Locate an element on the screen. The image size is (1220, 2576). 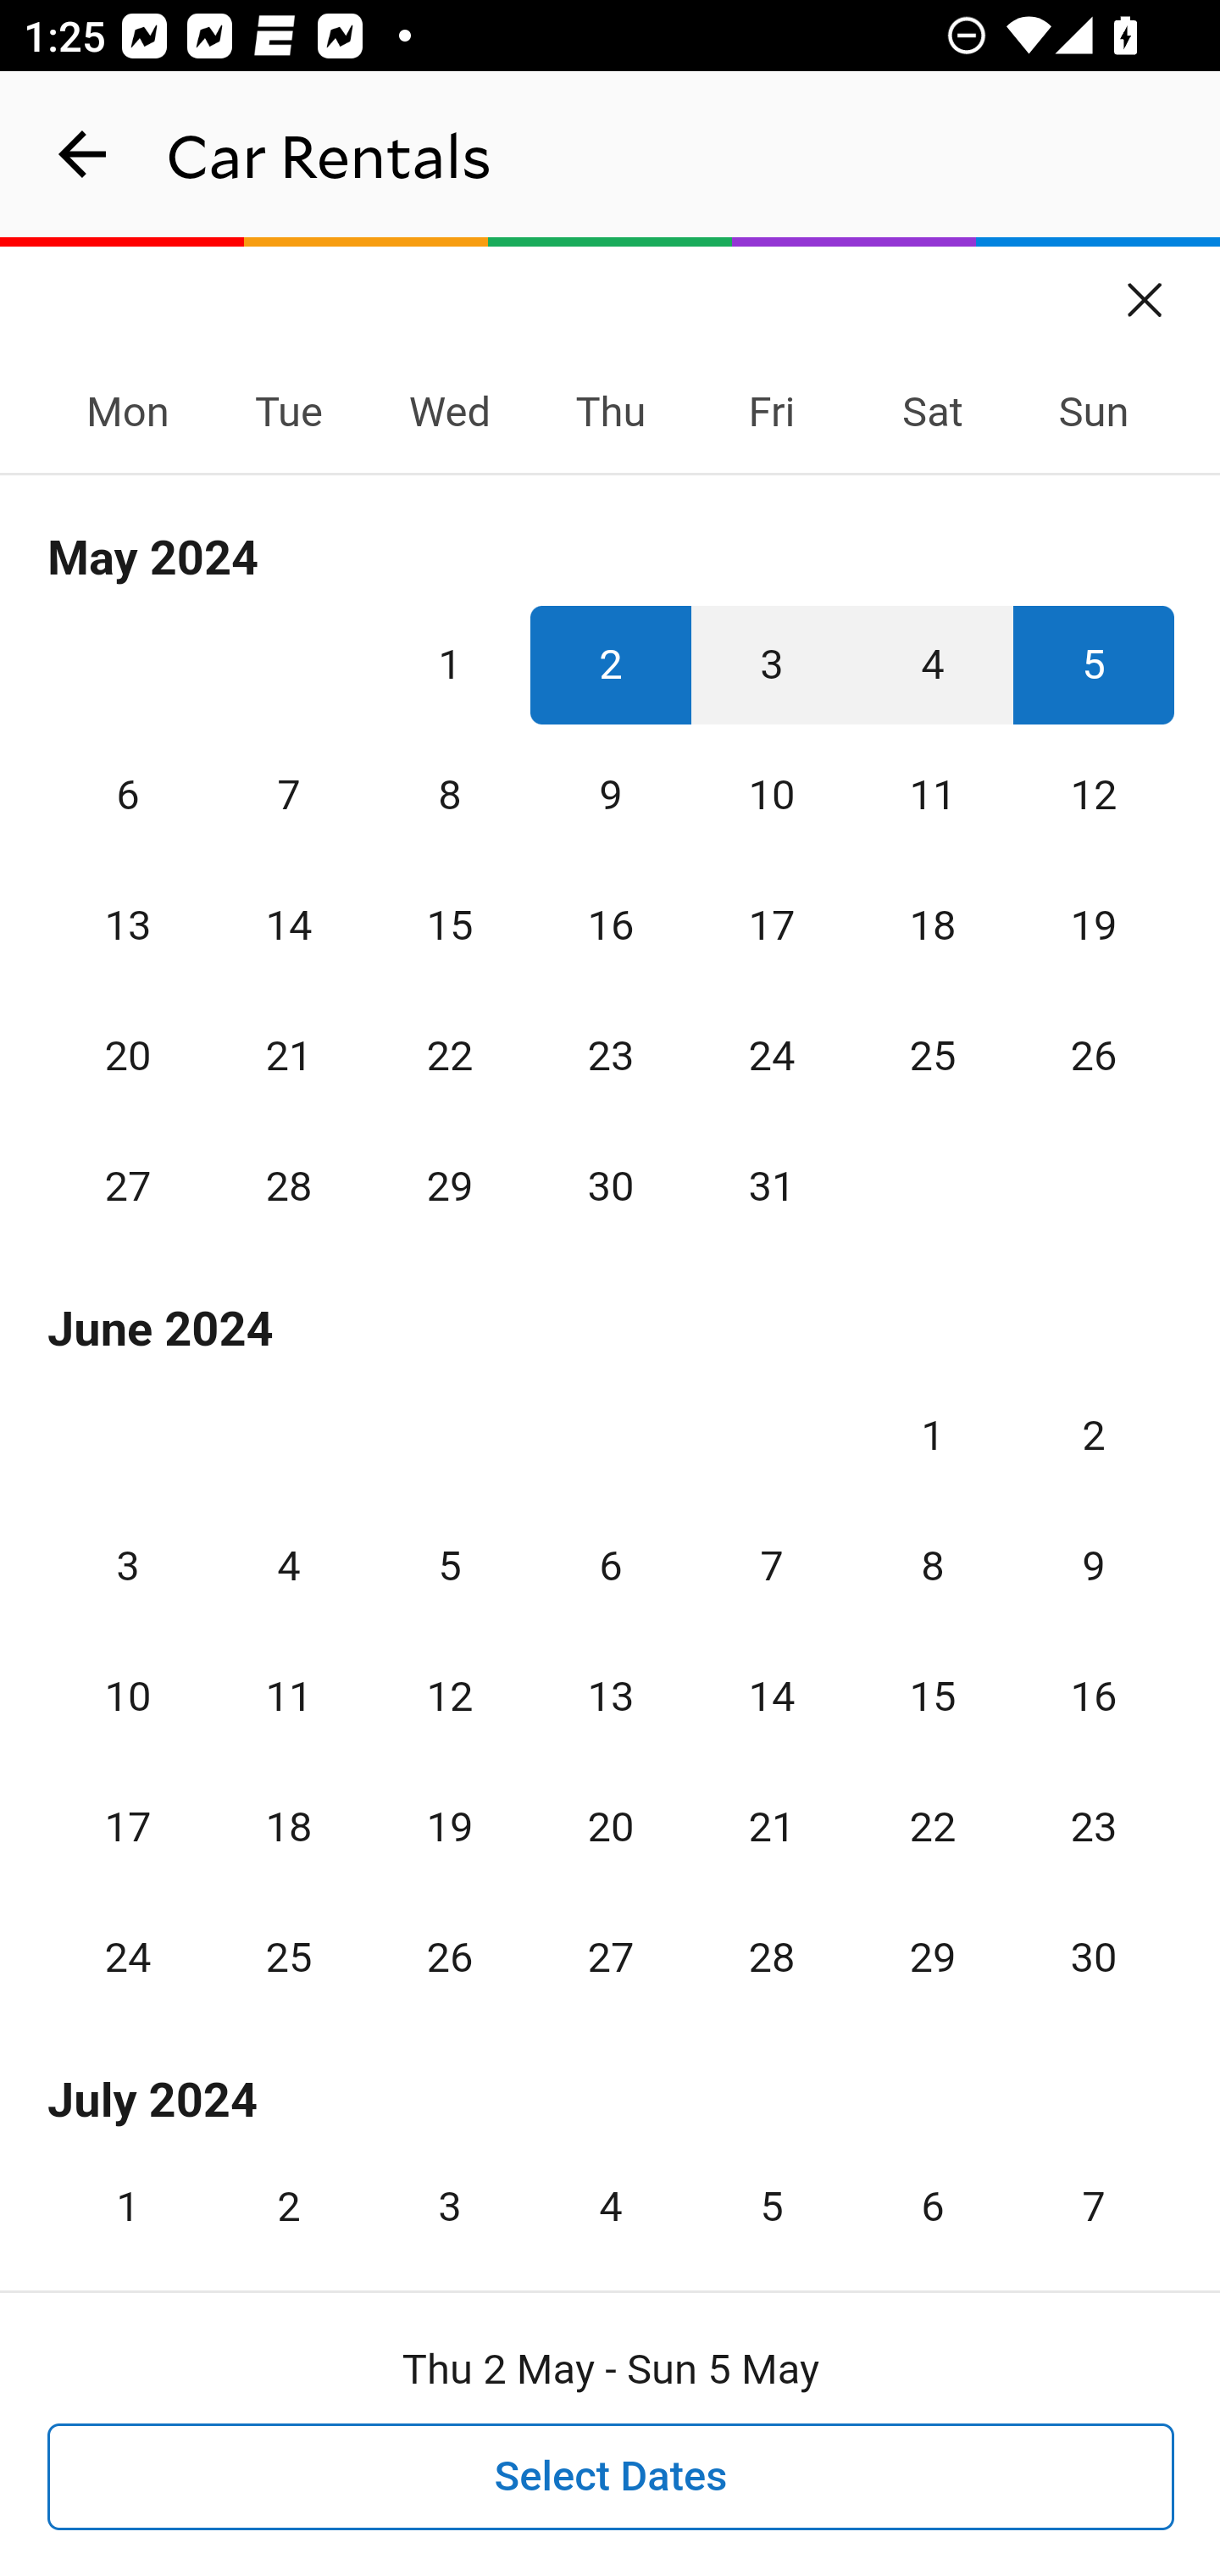
27 May 2024 is located at coordinates (129, 1187).